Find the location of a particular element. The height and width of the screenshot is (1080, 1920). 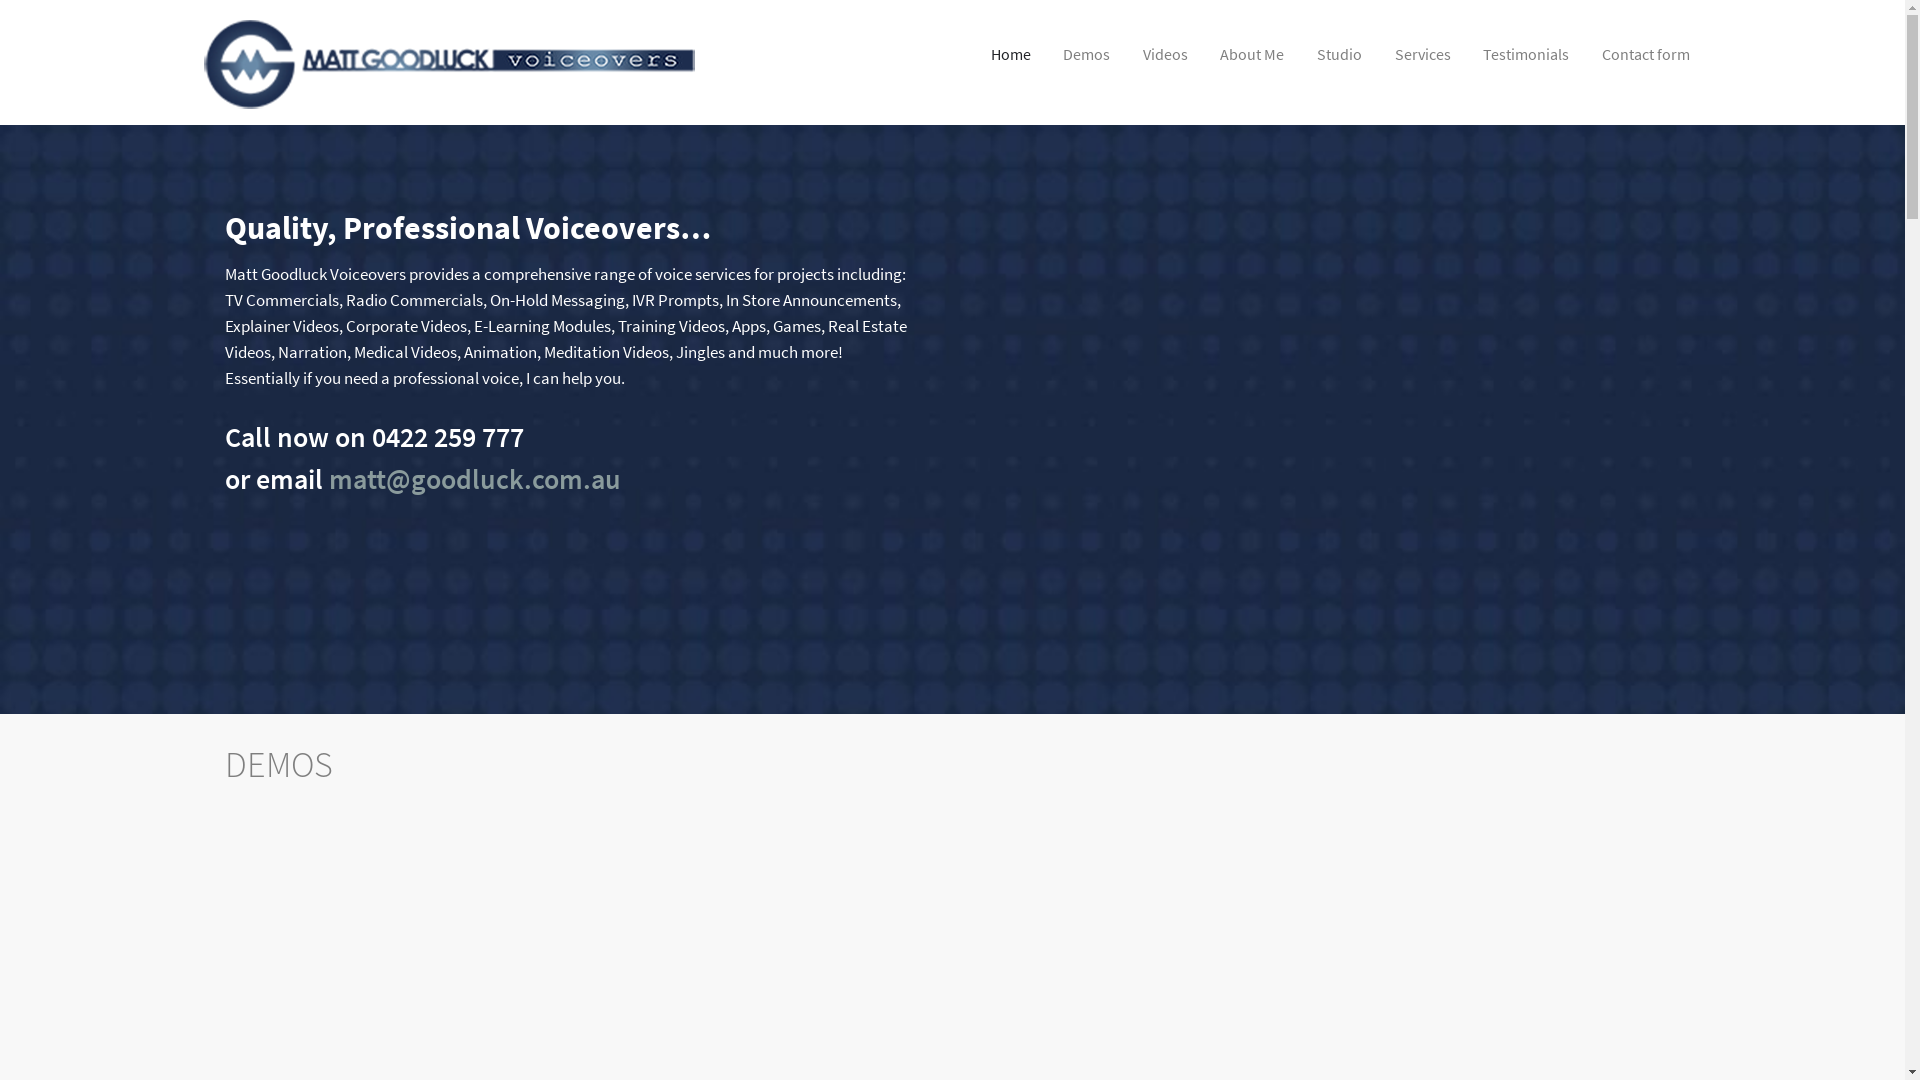

Demos is located at coordinates (1086, 54).